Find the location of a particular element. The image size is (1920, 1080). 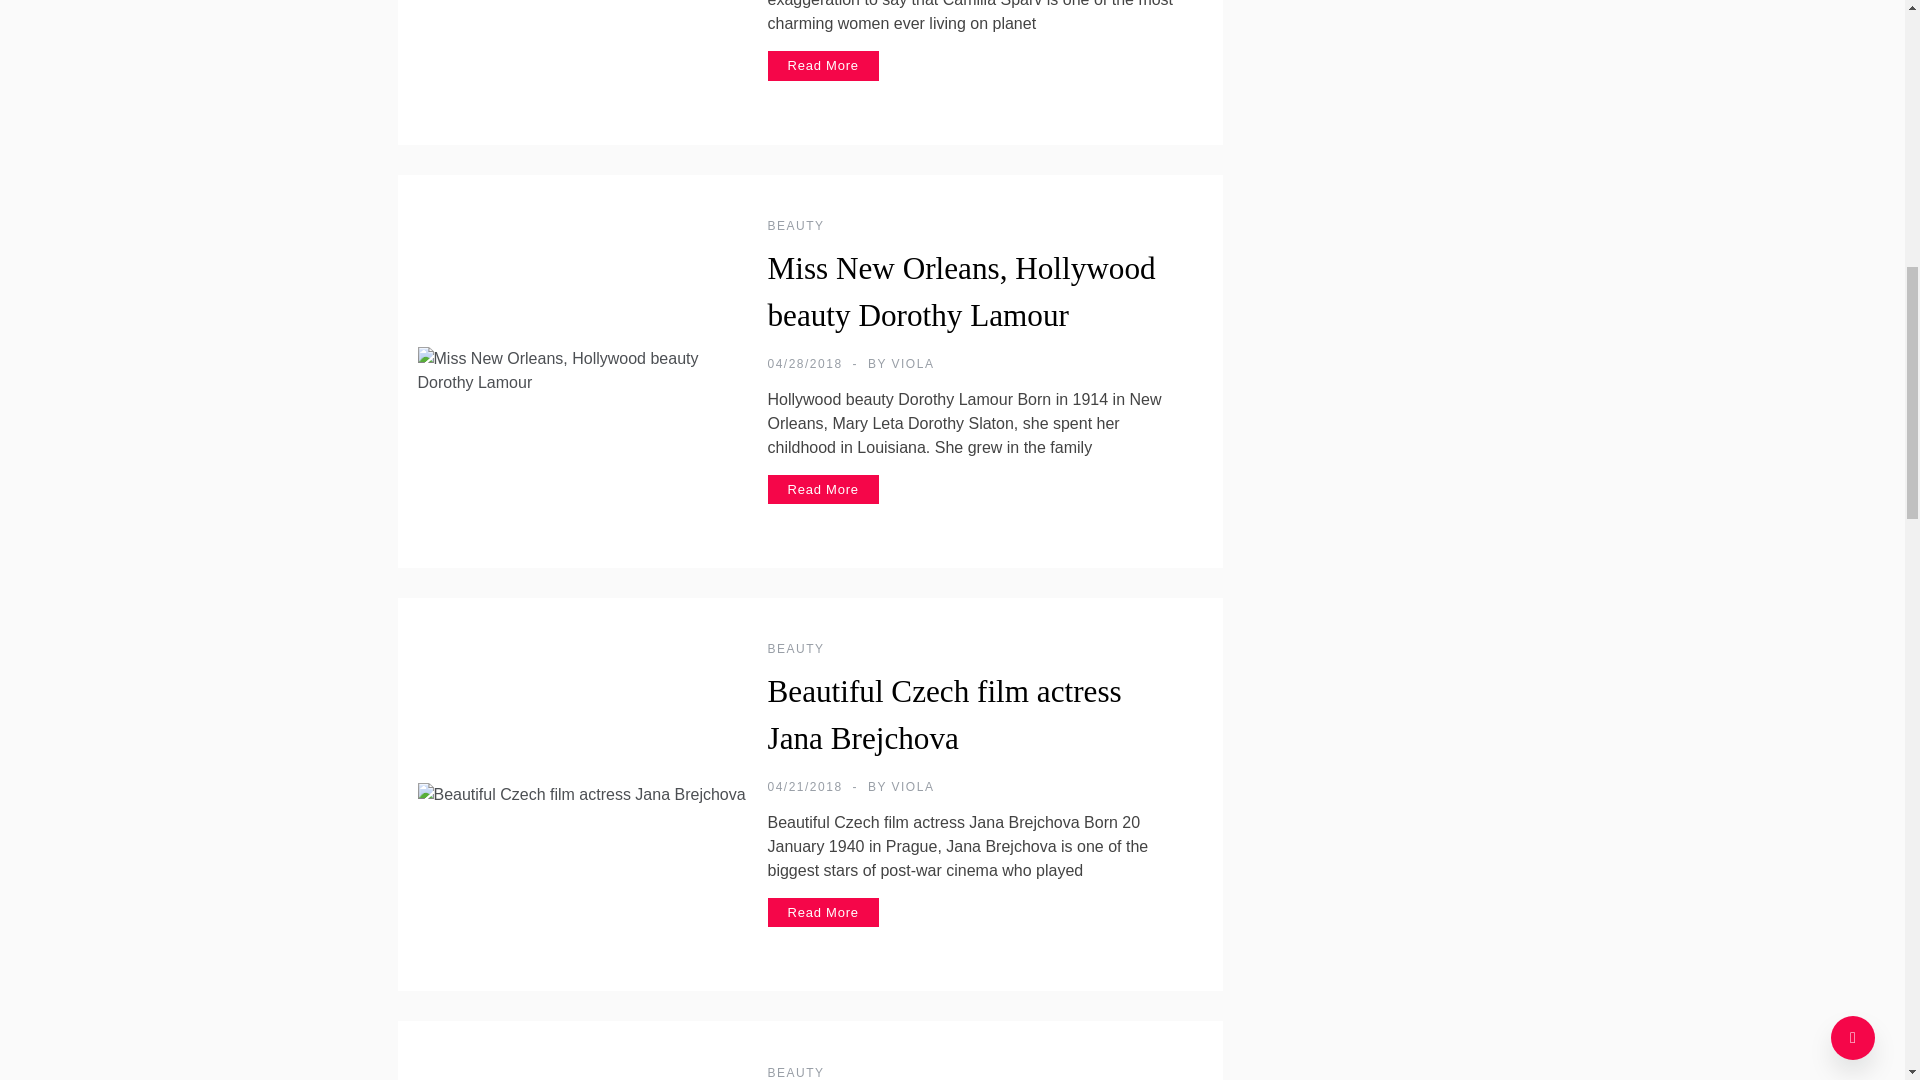

BEAUTY is located at coordinates (796, 1072).